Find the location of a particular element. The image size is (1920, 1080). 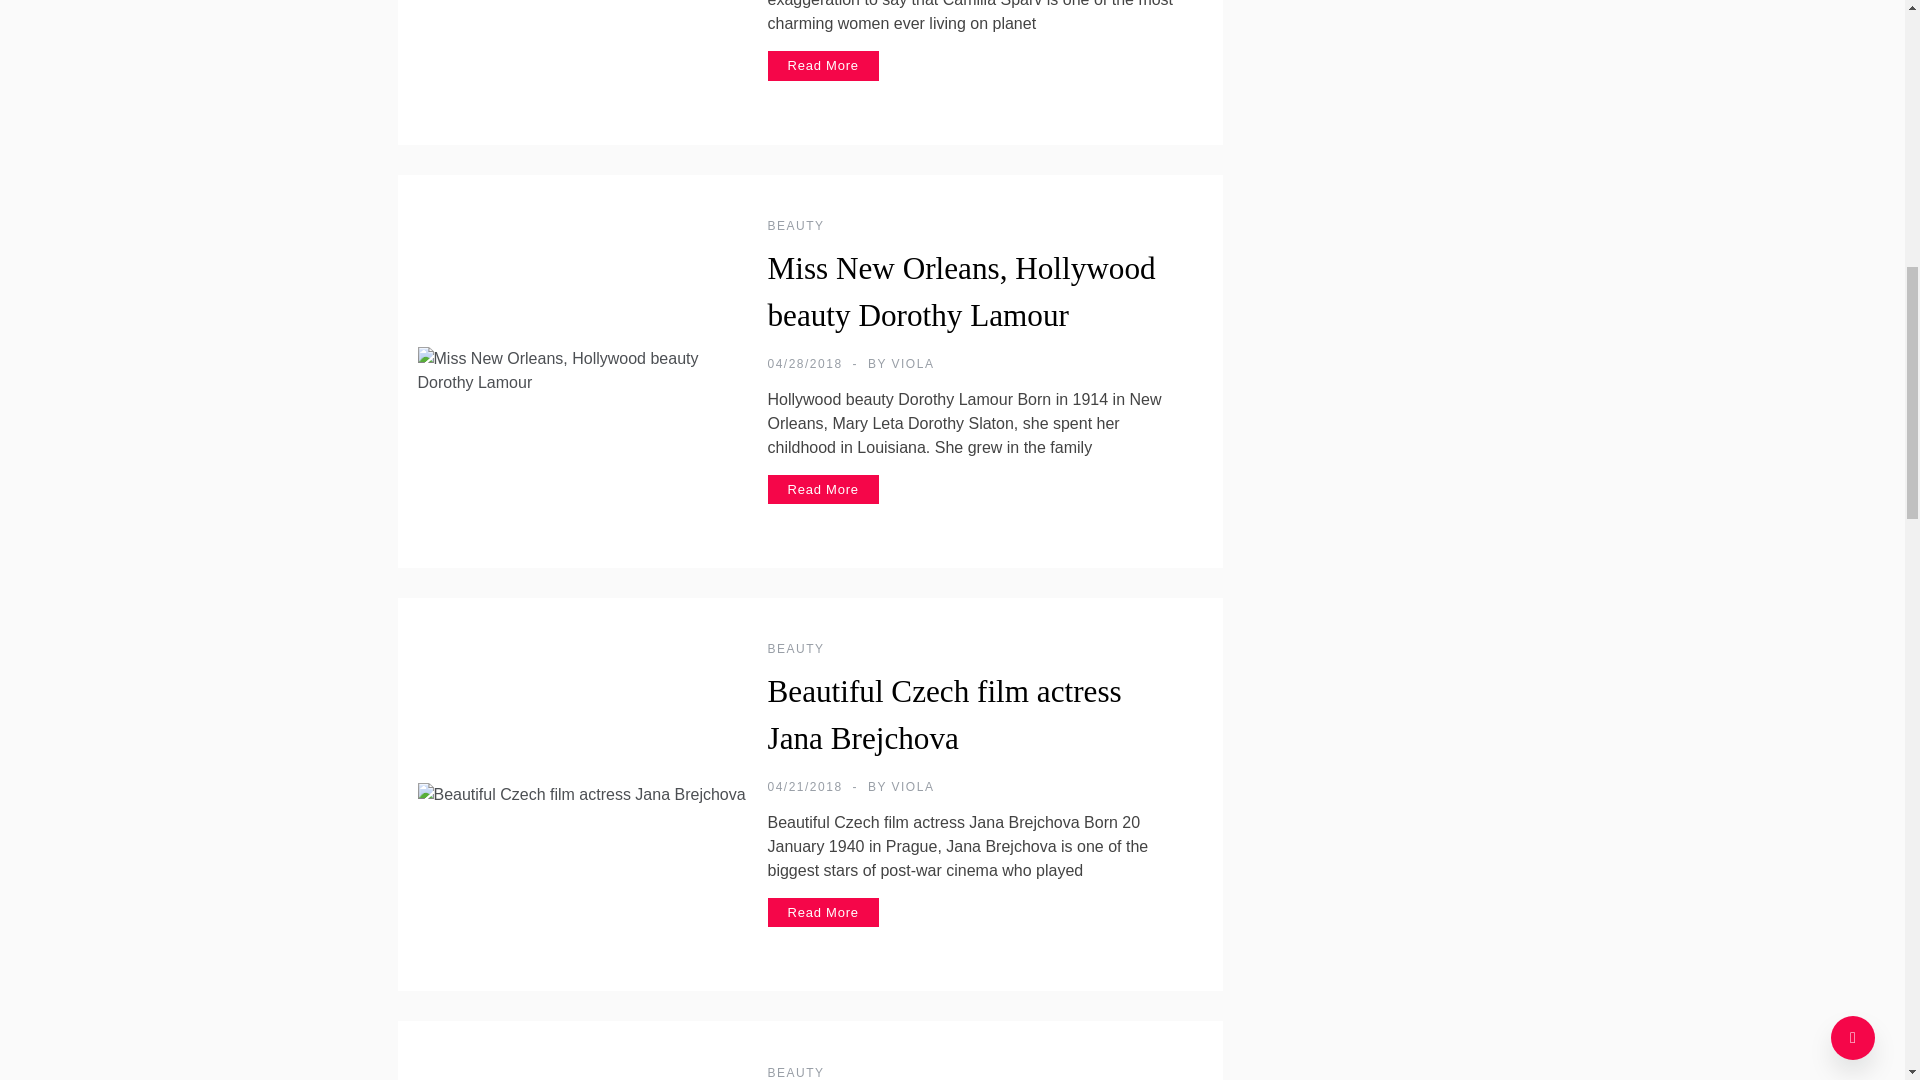

BEAUTY is located at coordinates (796, 1072).